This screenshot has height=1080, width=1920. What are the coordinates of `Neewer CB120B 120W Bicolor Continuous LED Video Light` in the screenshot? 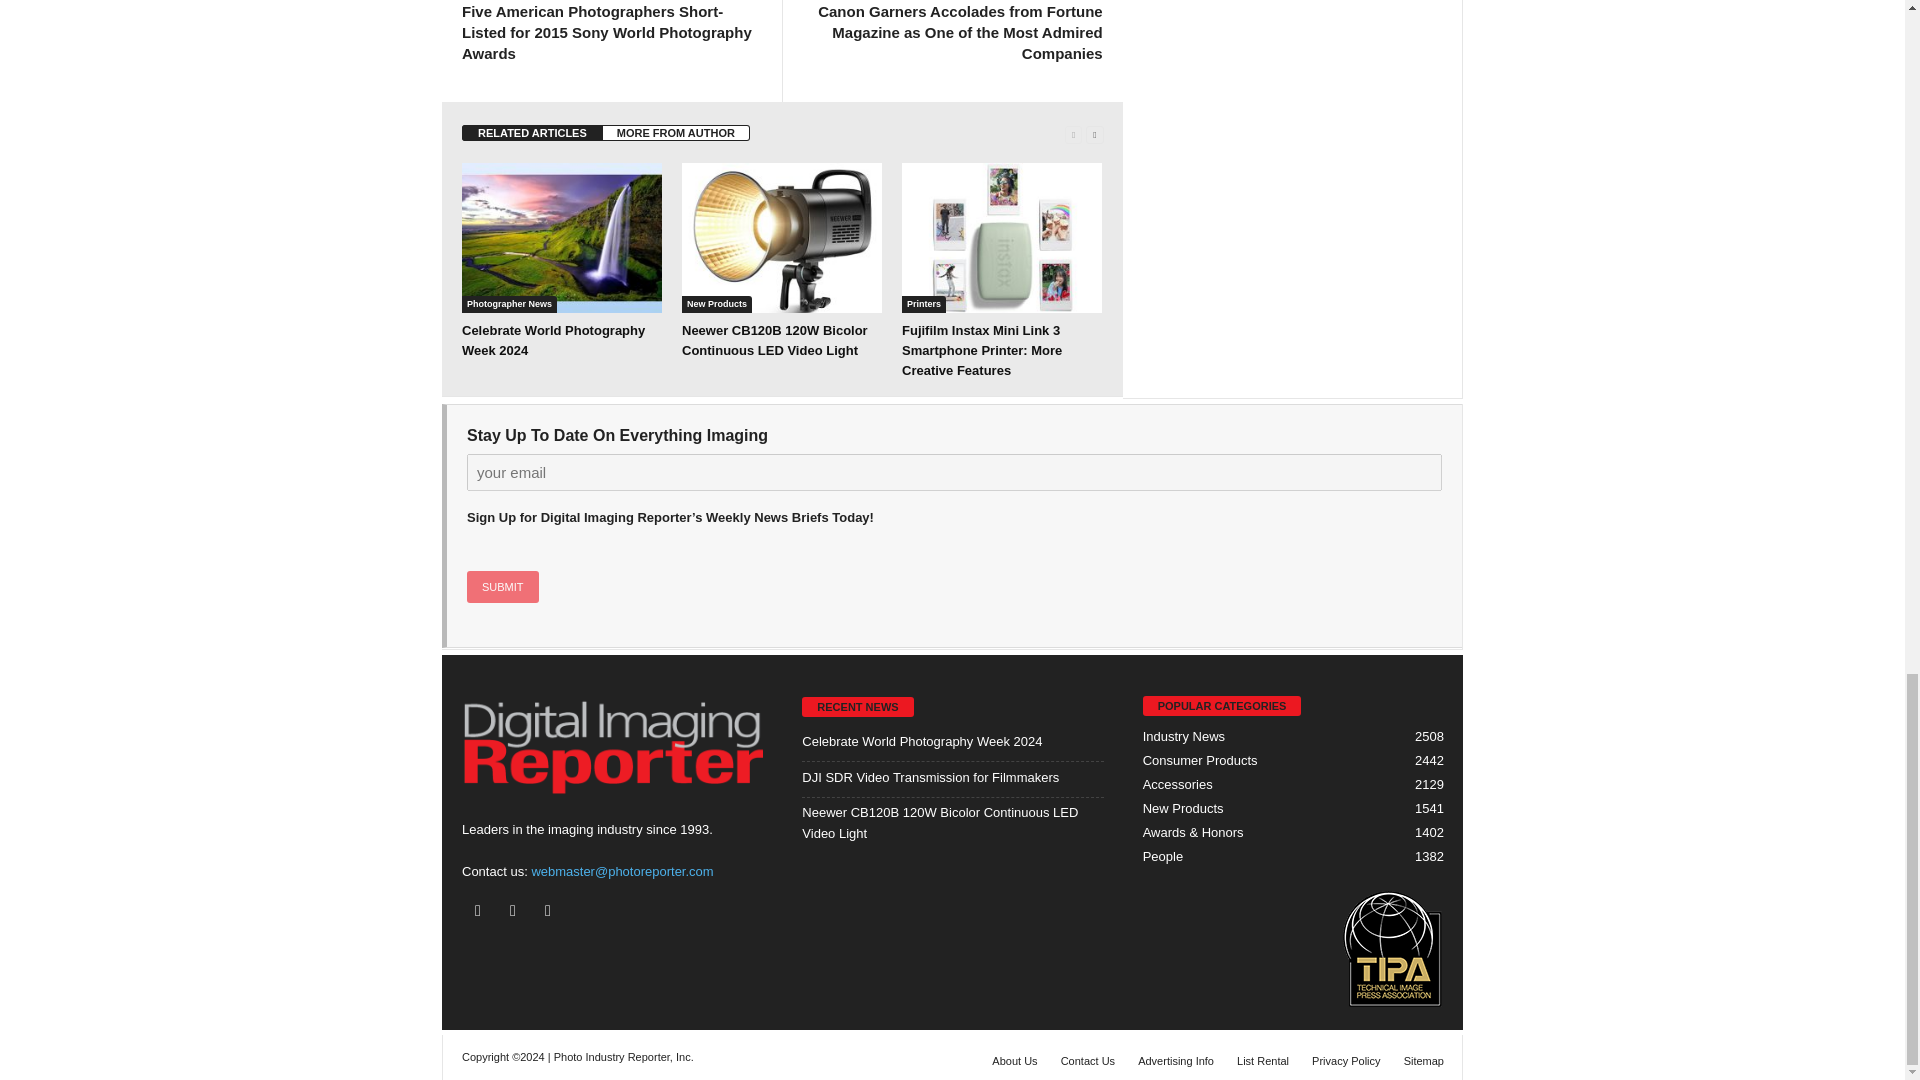 It's located at (774, 340).